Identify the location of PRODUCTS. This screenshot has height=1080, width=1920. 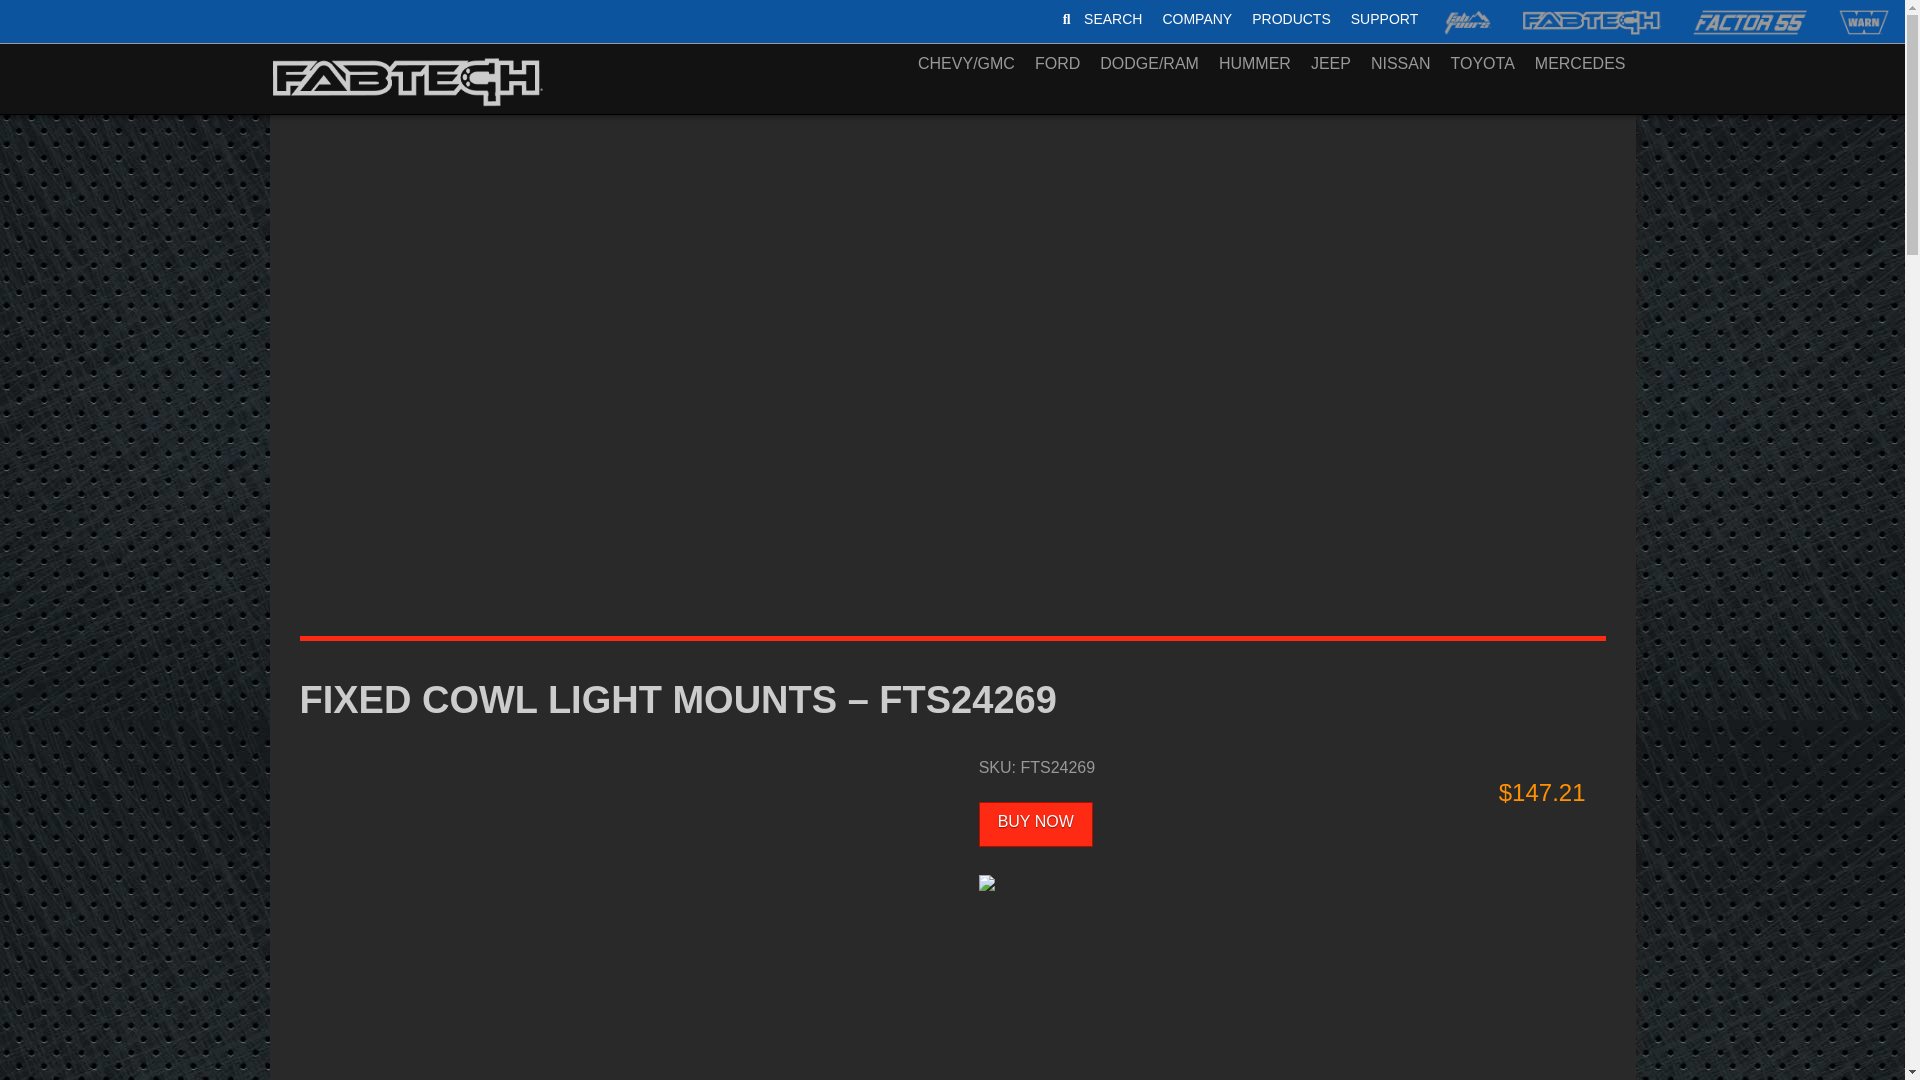
(1291, 18).